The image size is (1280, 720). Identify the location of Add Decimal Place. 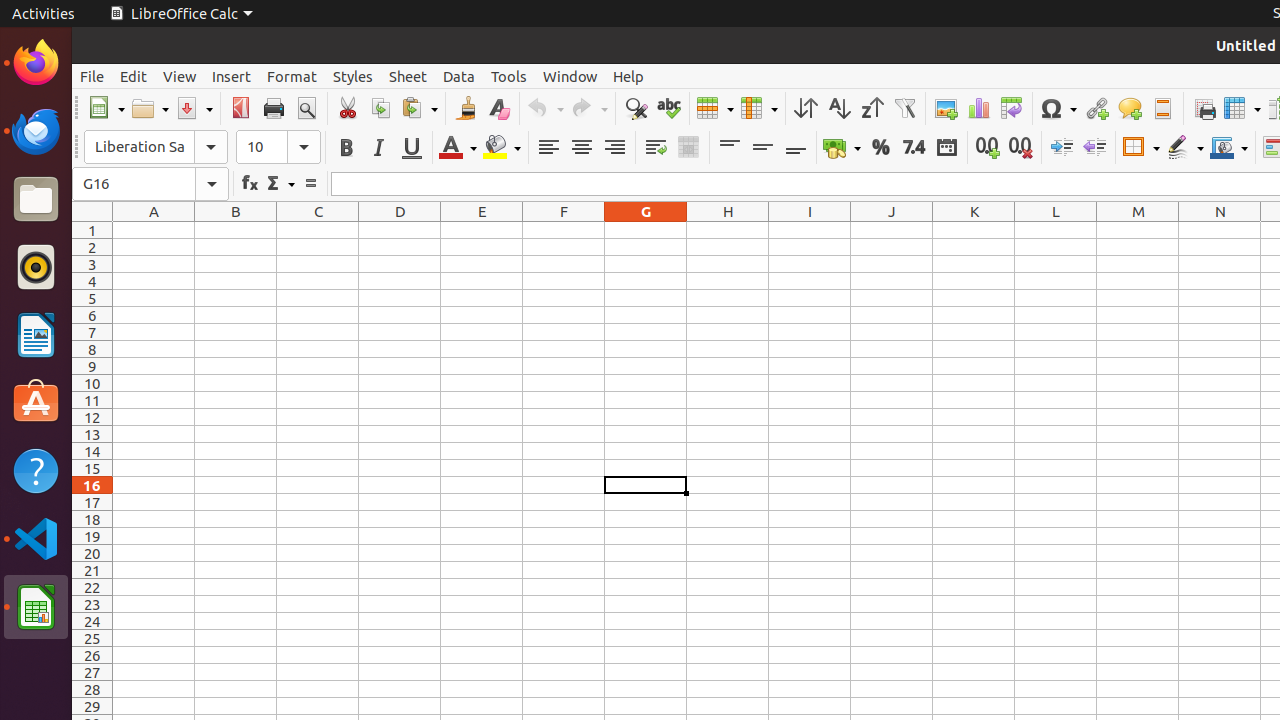
(988, 148).